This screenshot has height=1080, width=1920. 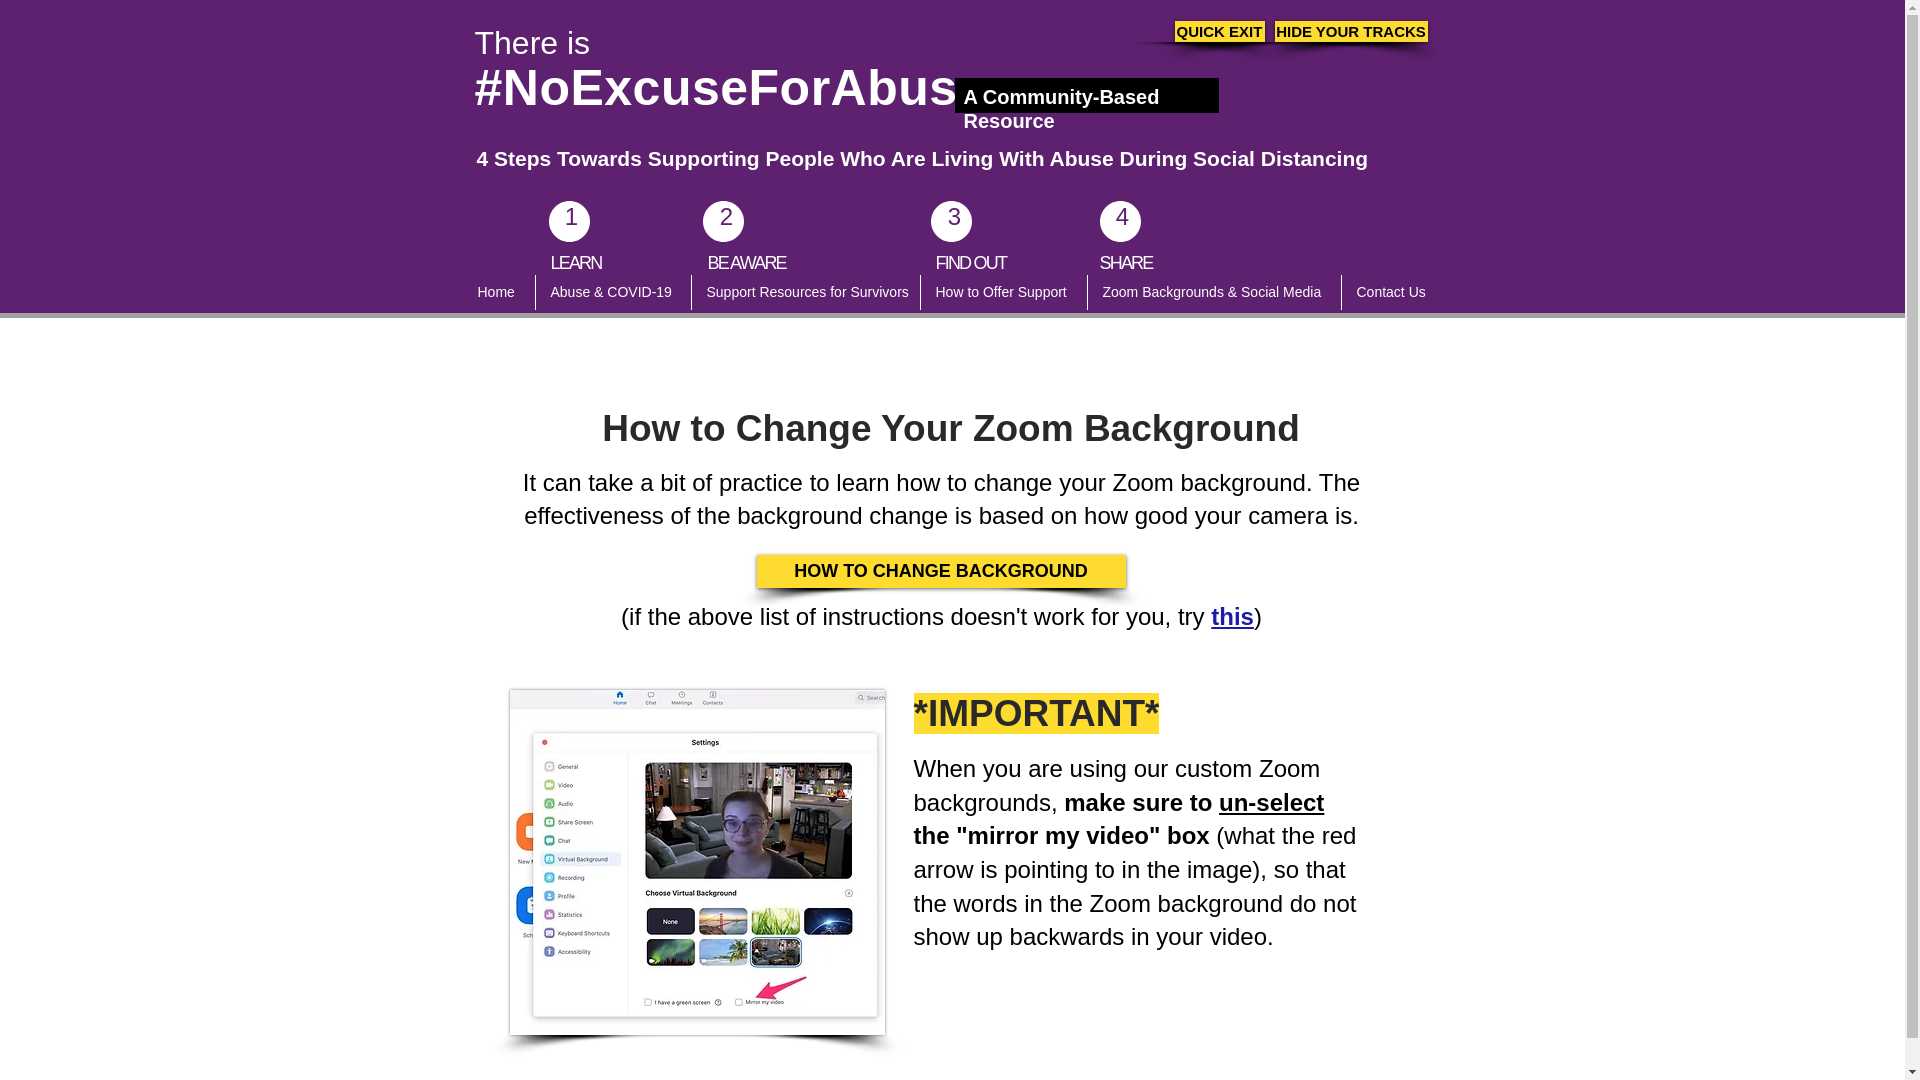 What do you see at coordinates (1392, 292) in the screenshot?
I see `Contact Us` at bounding box center [1392, 292].